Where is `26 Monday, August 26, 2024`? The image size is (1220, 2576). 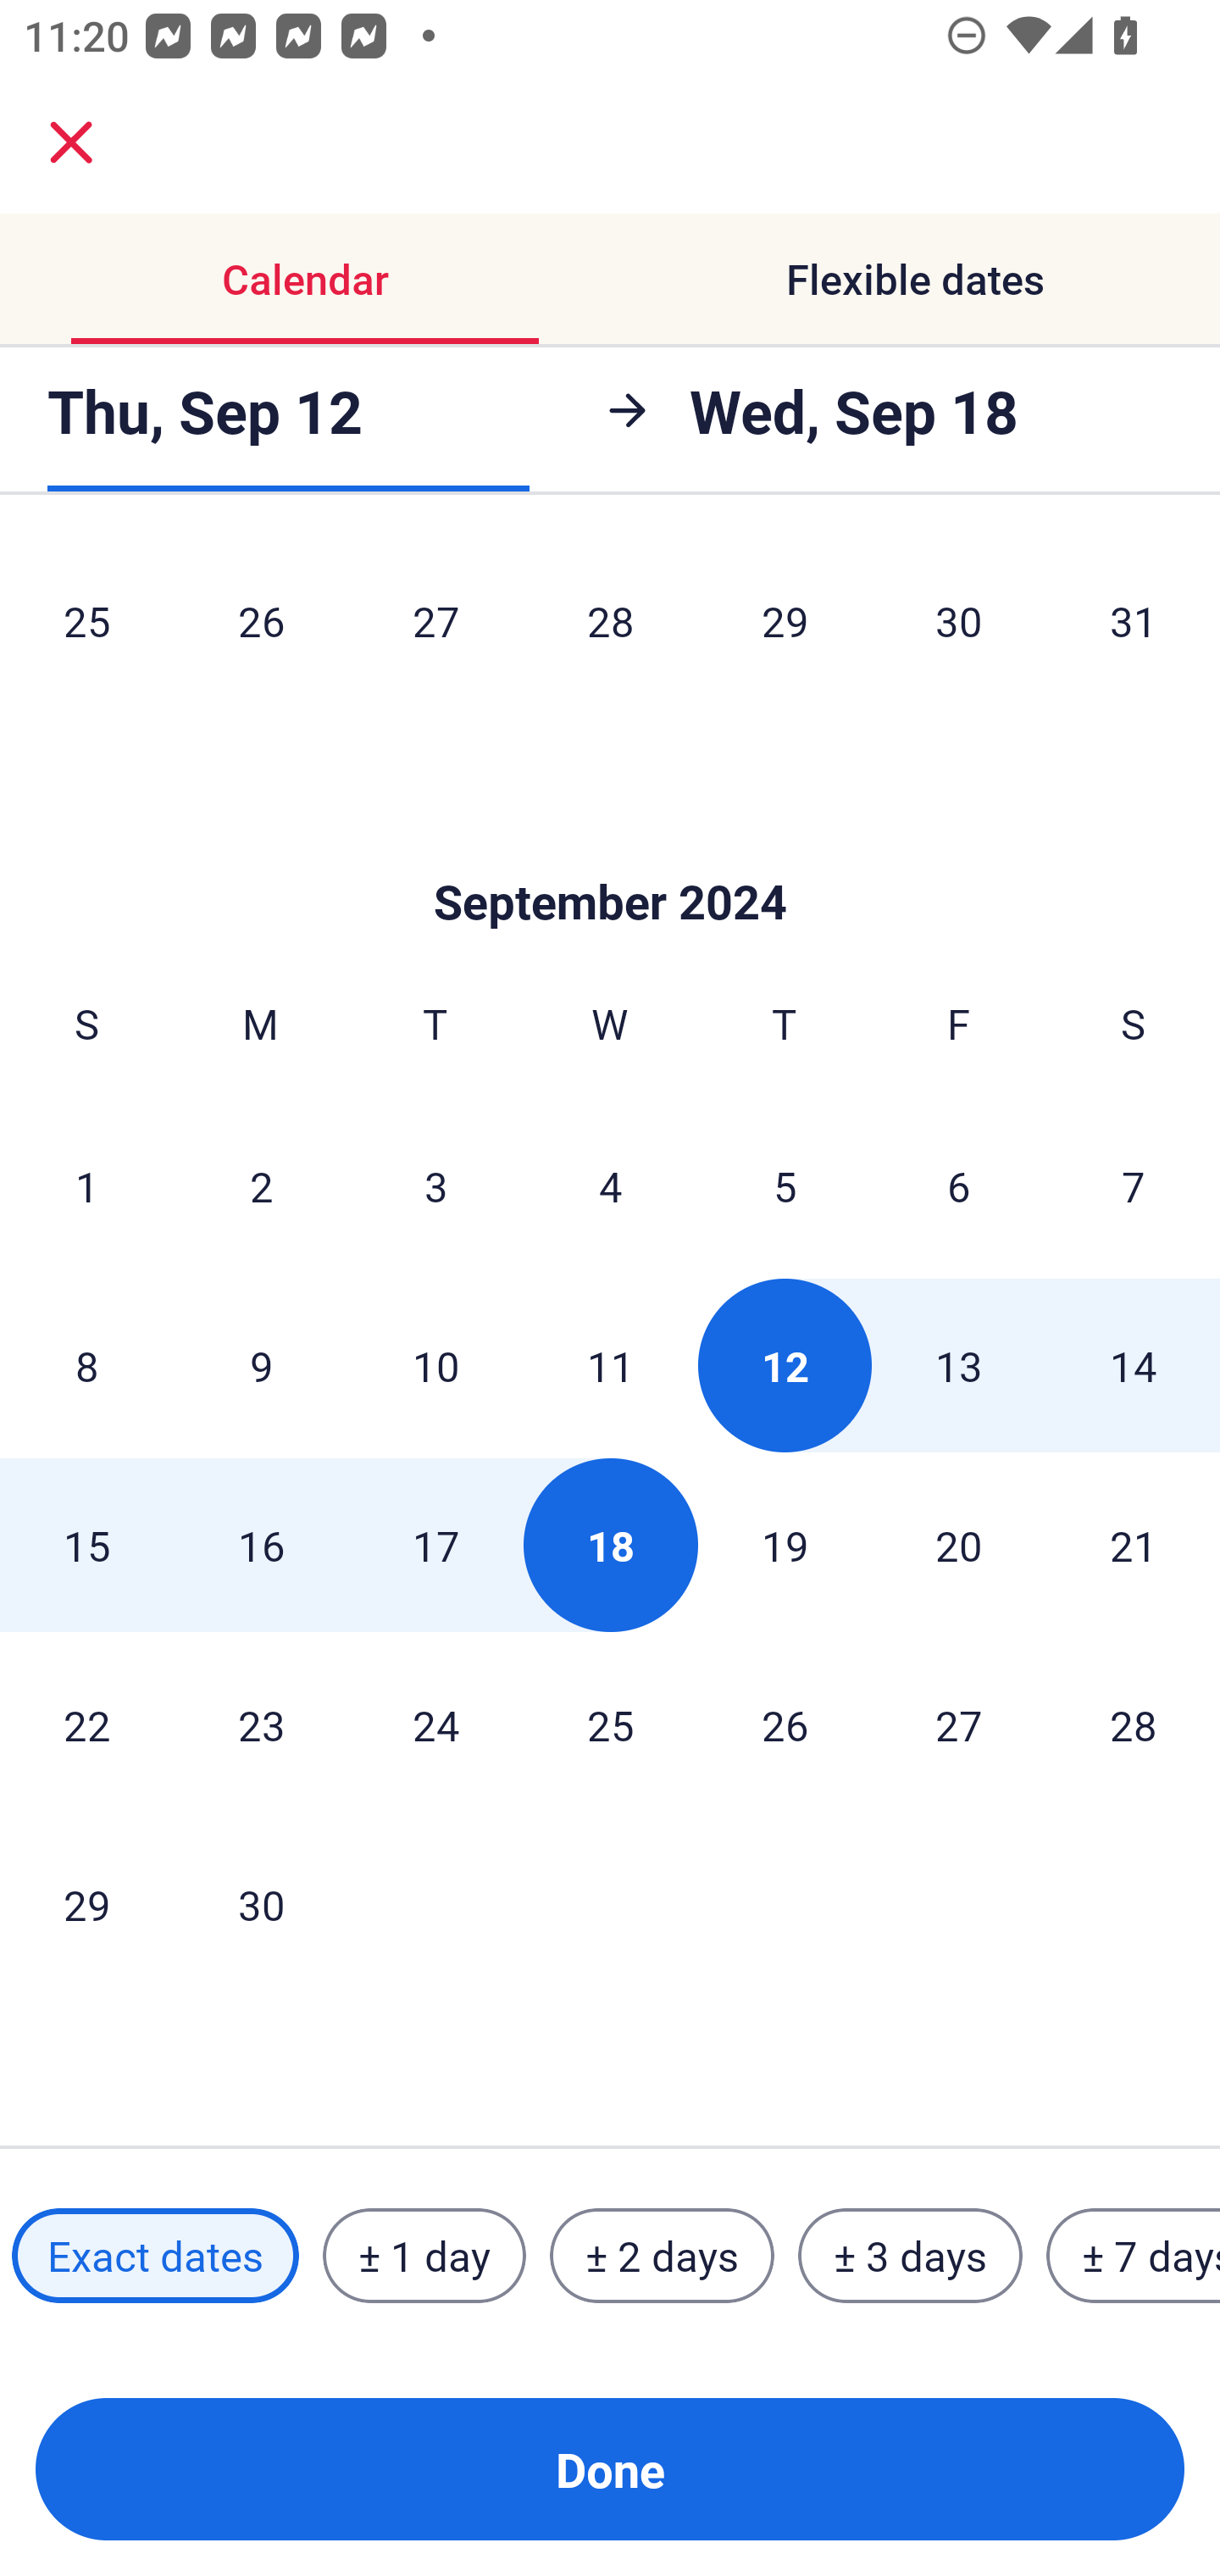 26 Monday, August 26, 2024 is located at coordinates (261, 625).